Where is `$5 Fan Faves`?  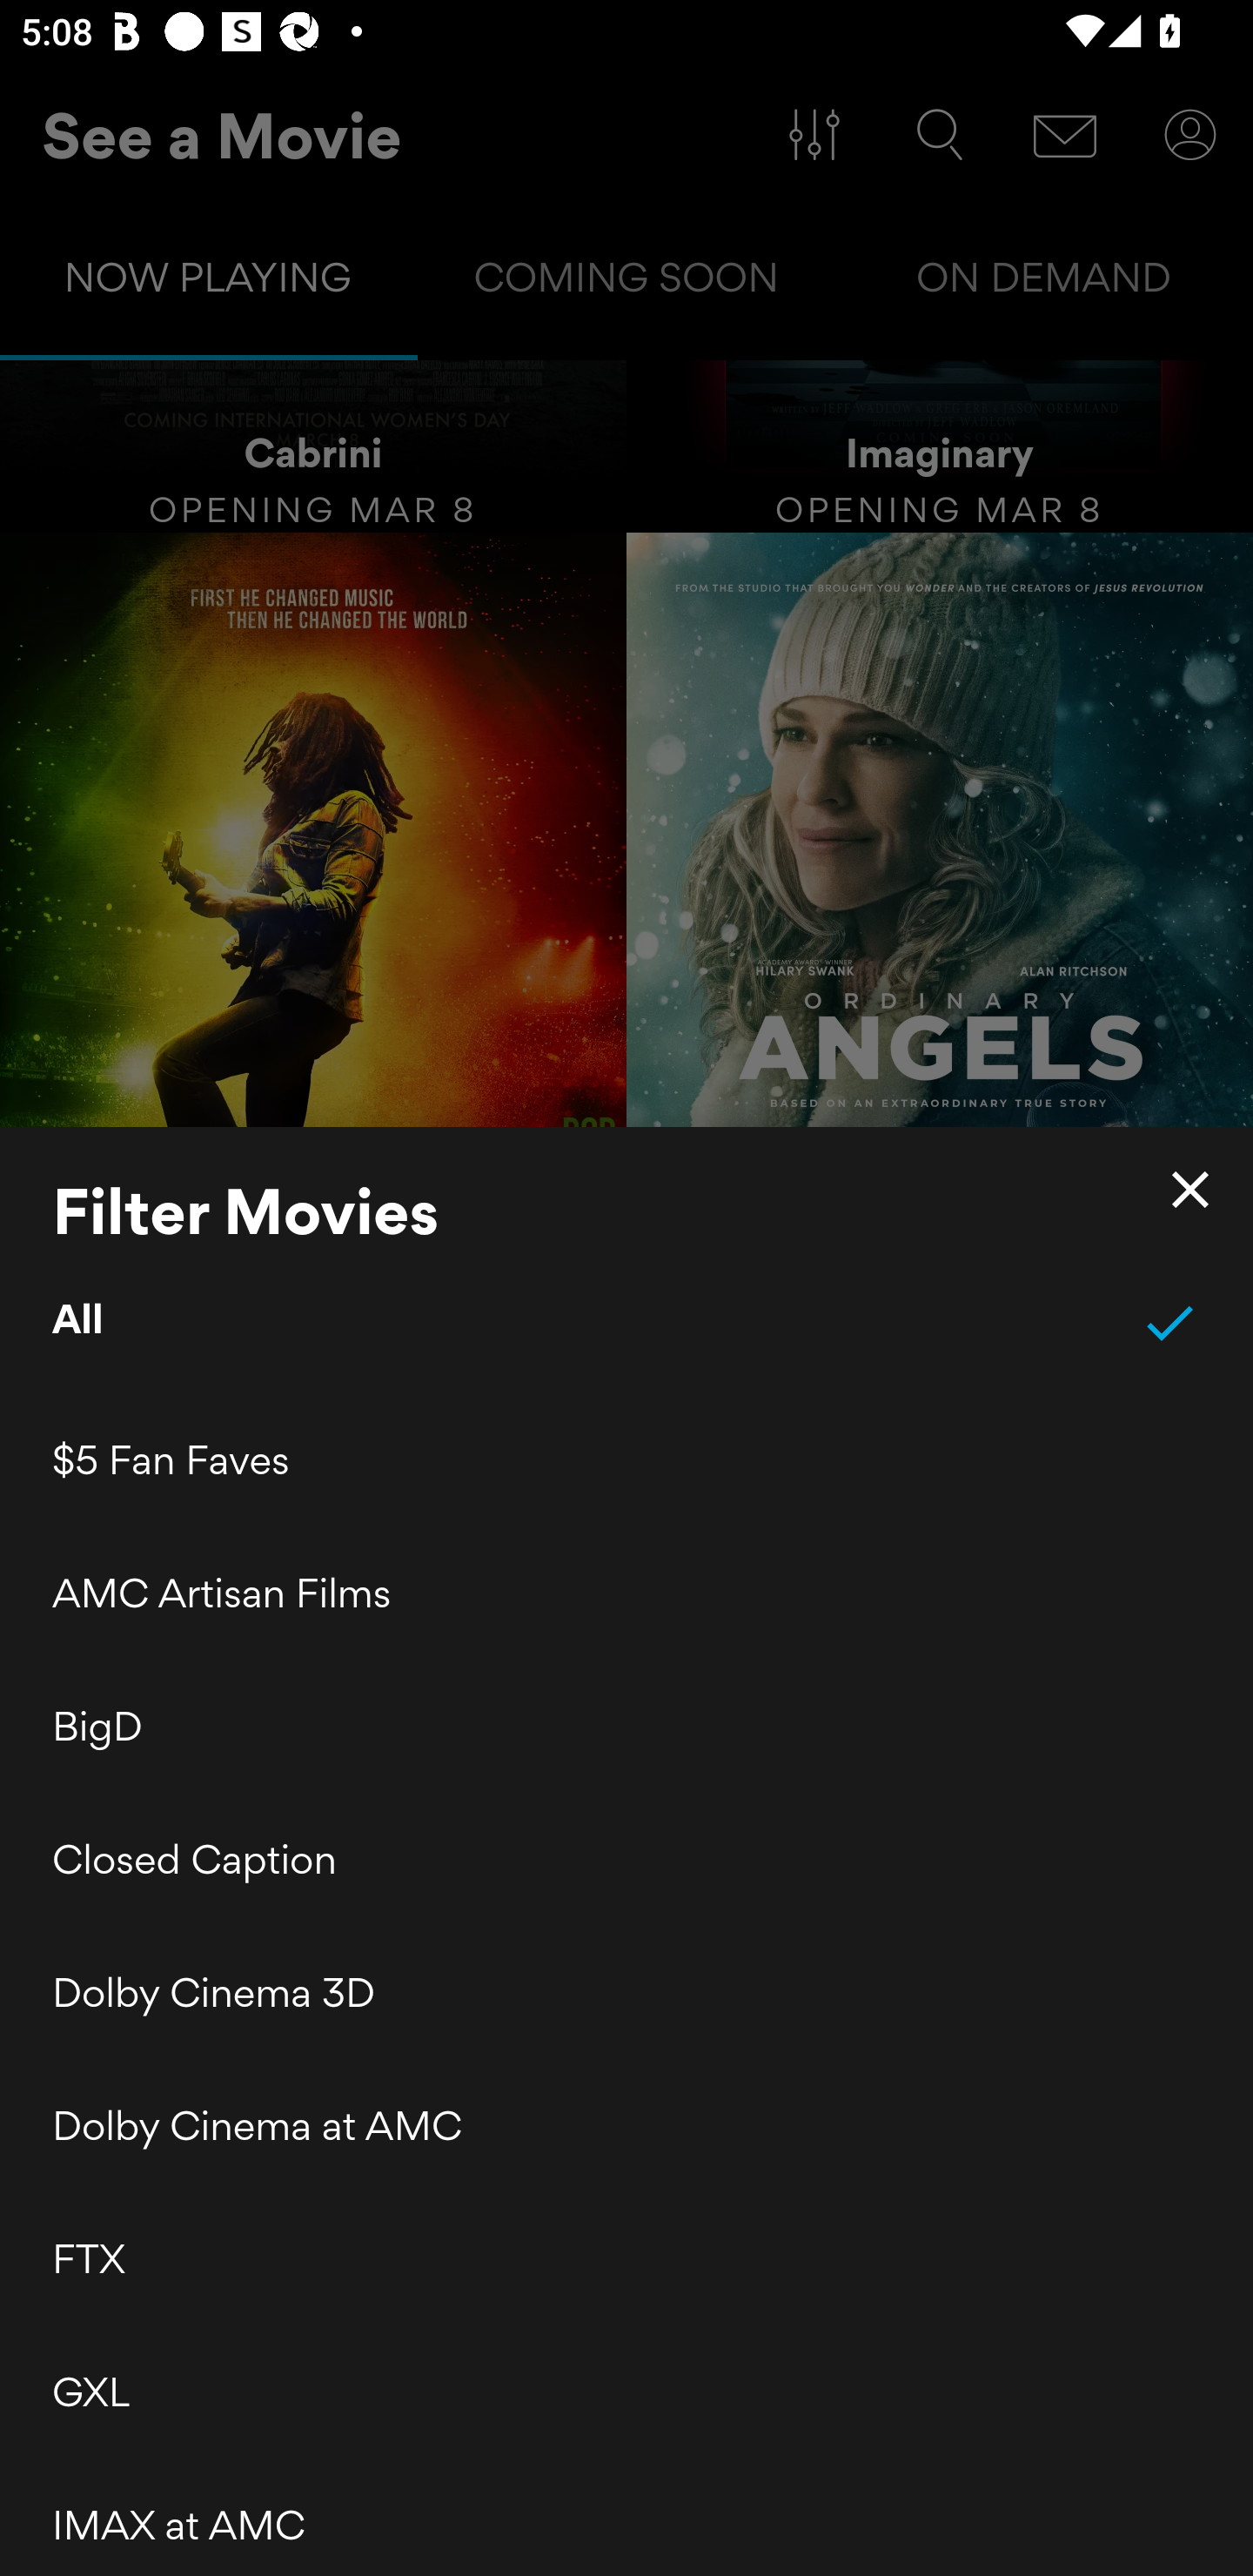
$5 Fan Faves is located at coordinates (626, 1460).